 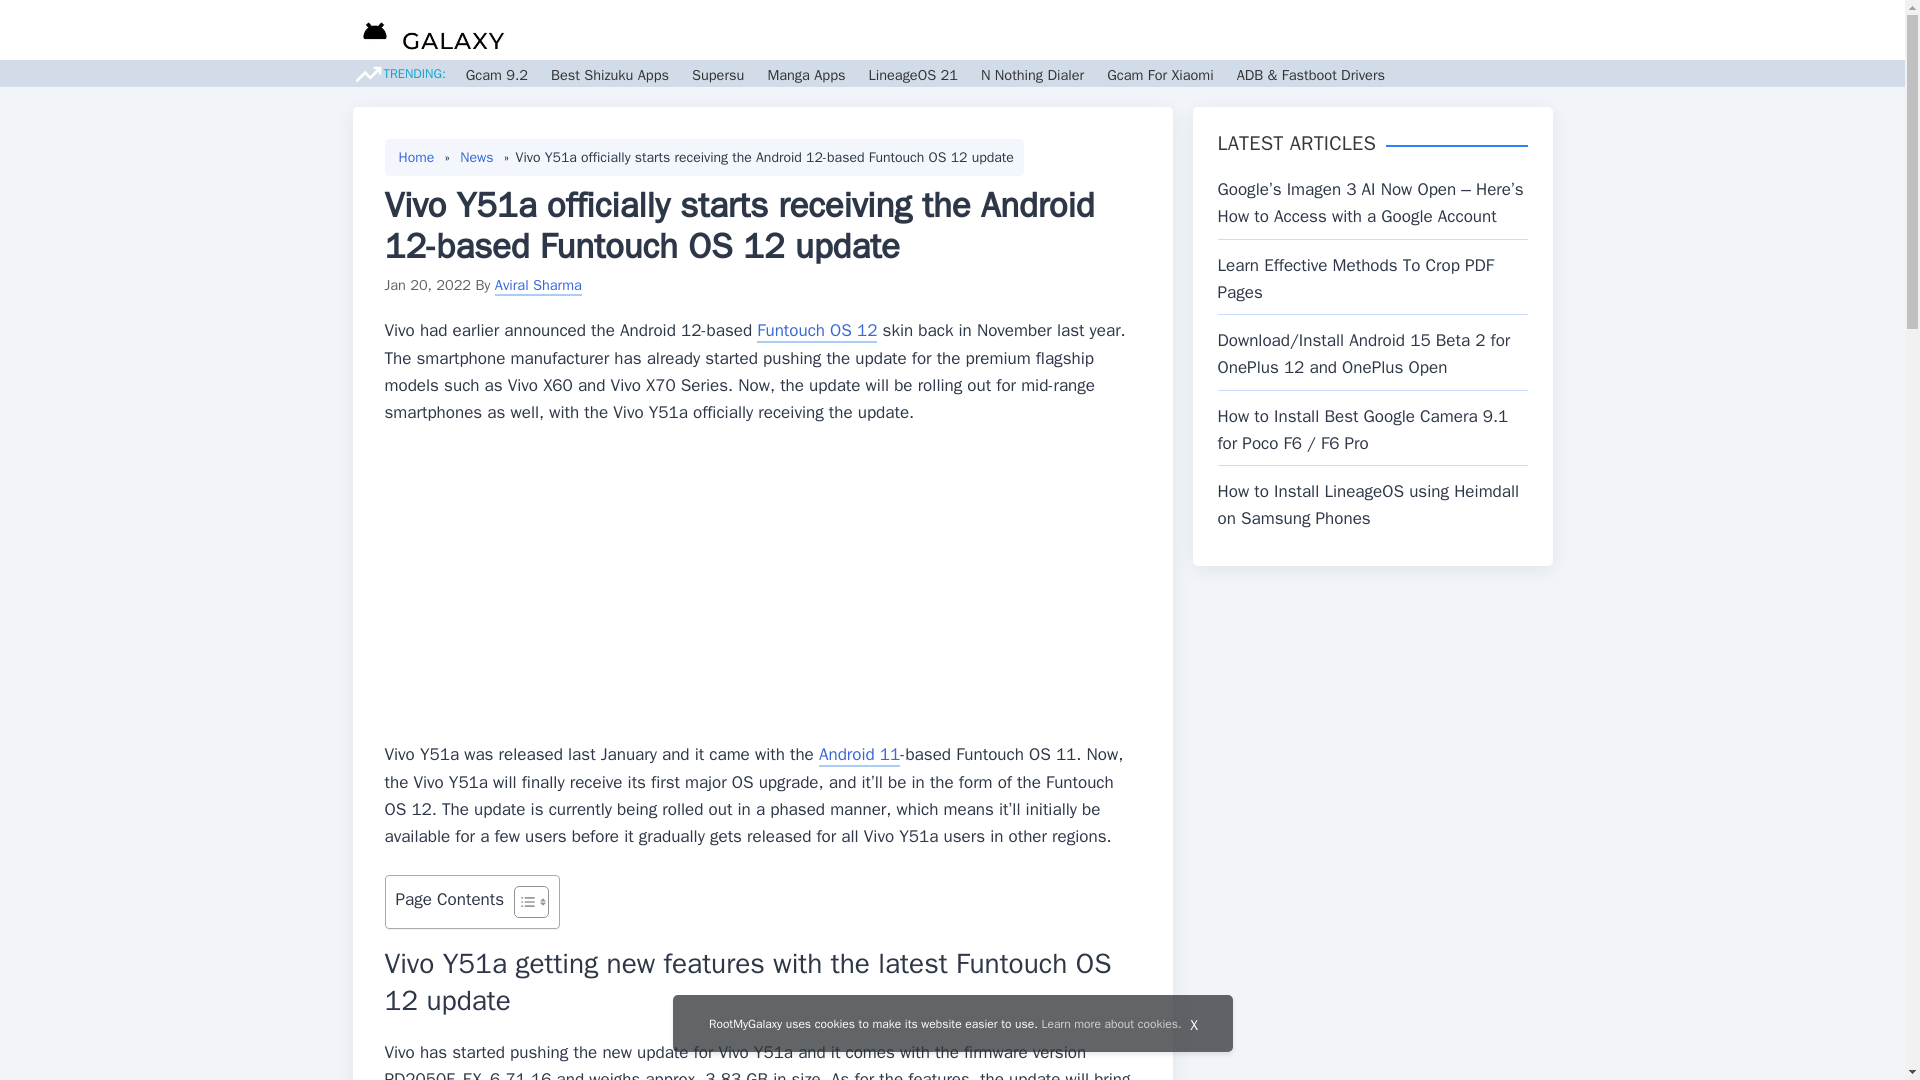 What do you see at coordinates (1036, 30) in the screenshot?
I see `Guides` at bounding box center [1036, 30].